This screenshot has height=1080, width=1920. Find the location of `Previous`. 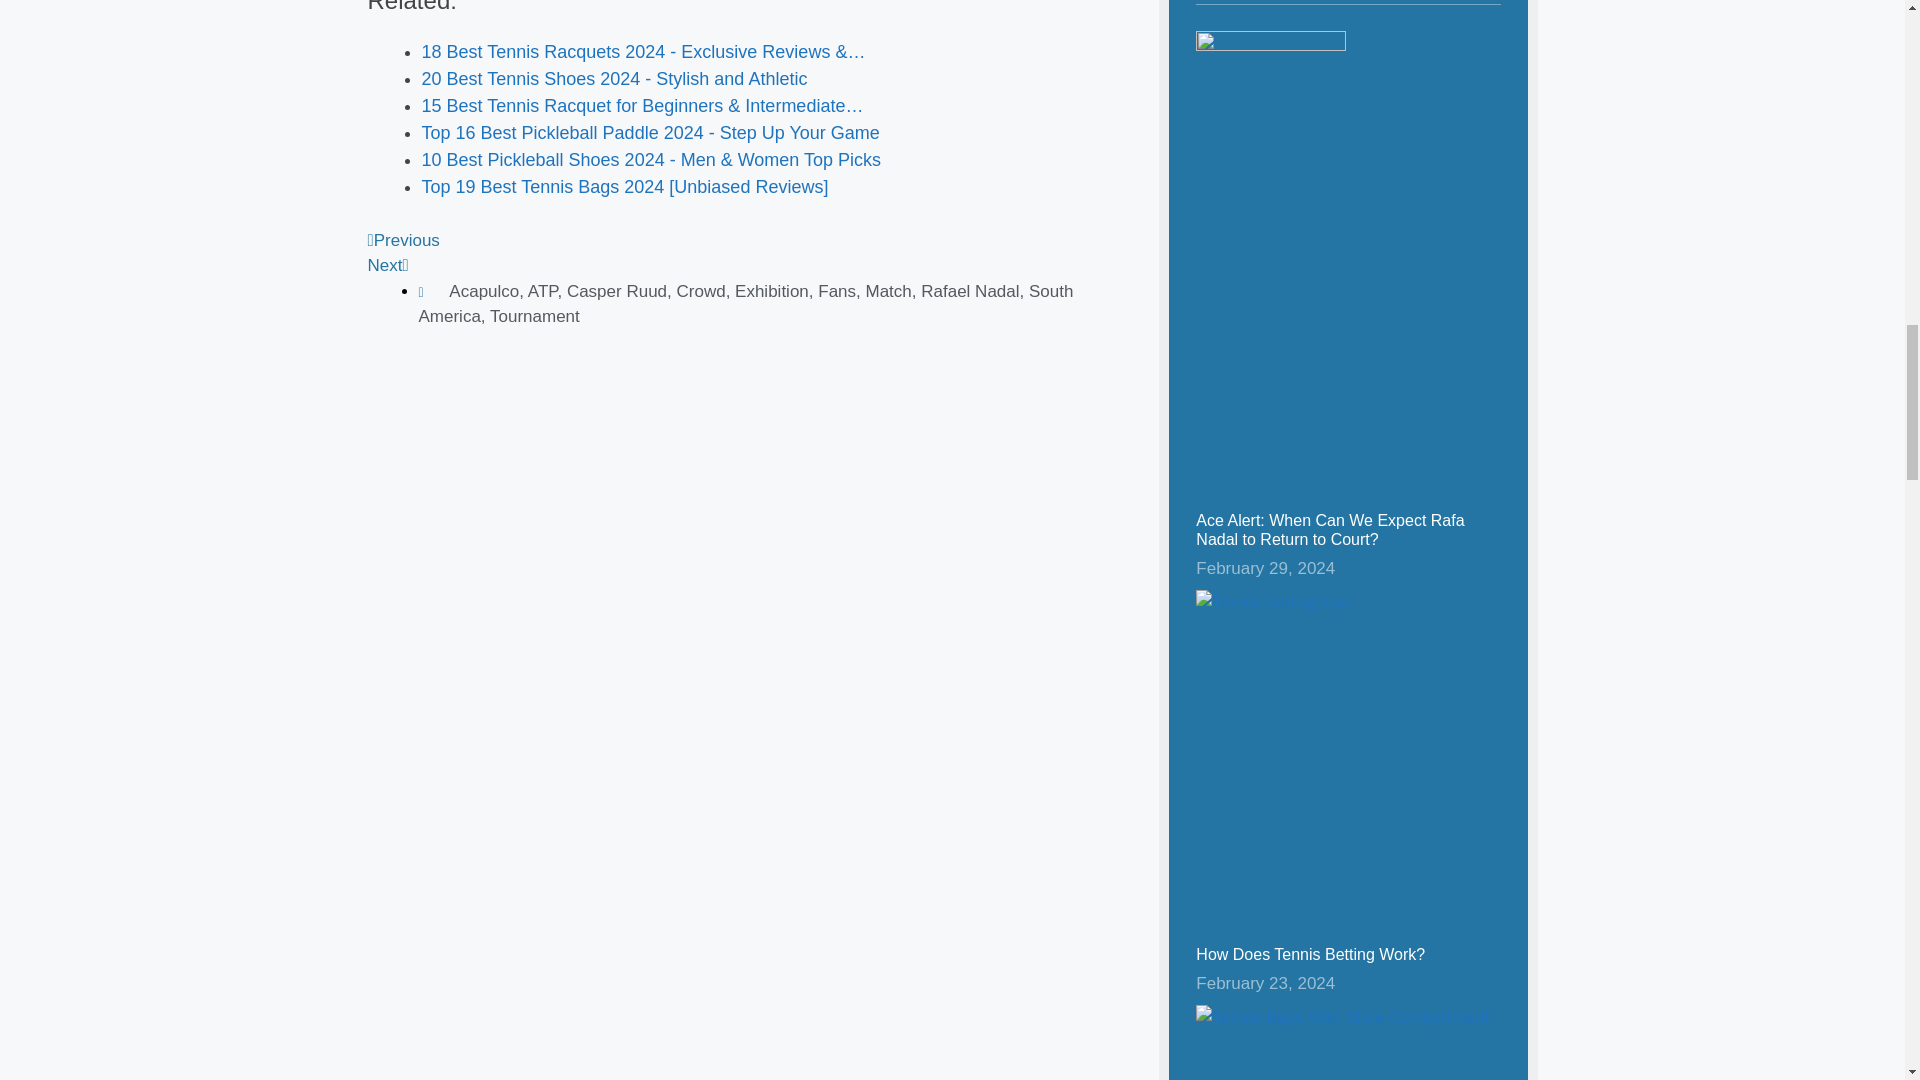

Previous is located at coordinates (404, 240).